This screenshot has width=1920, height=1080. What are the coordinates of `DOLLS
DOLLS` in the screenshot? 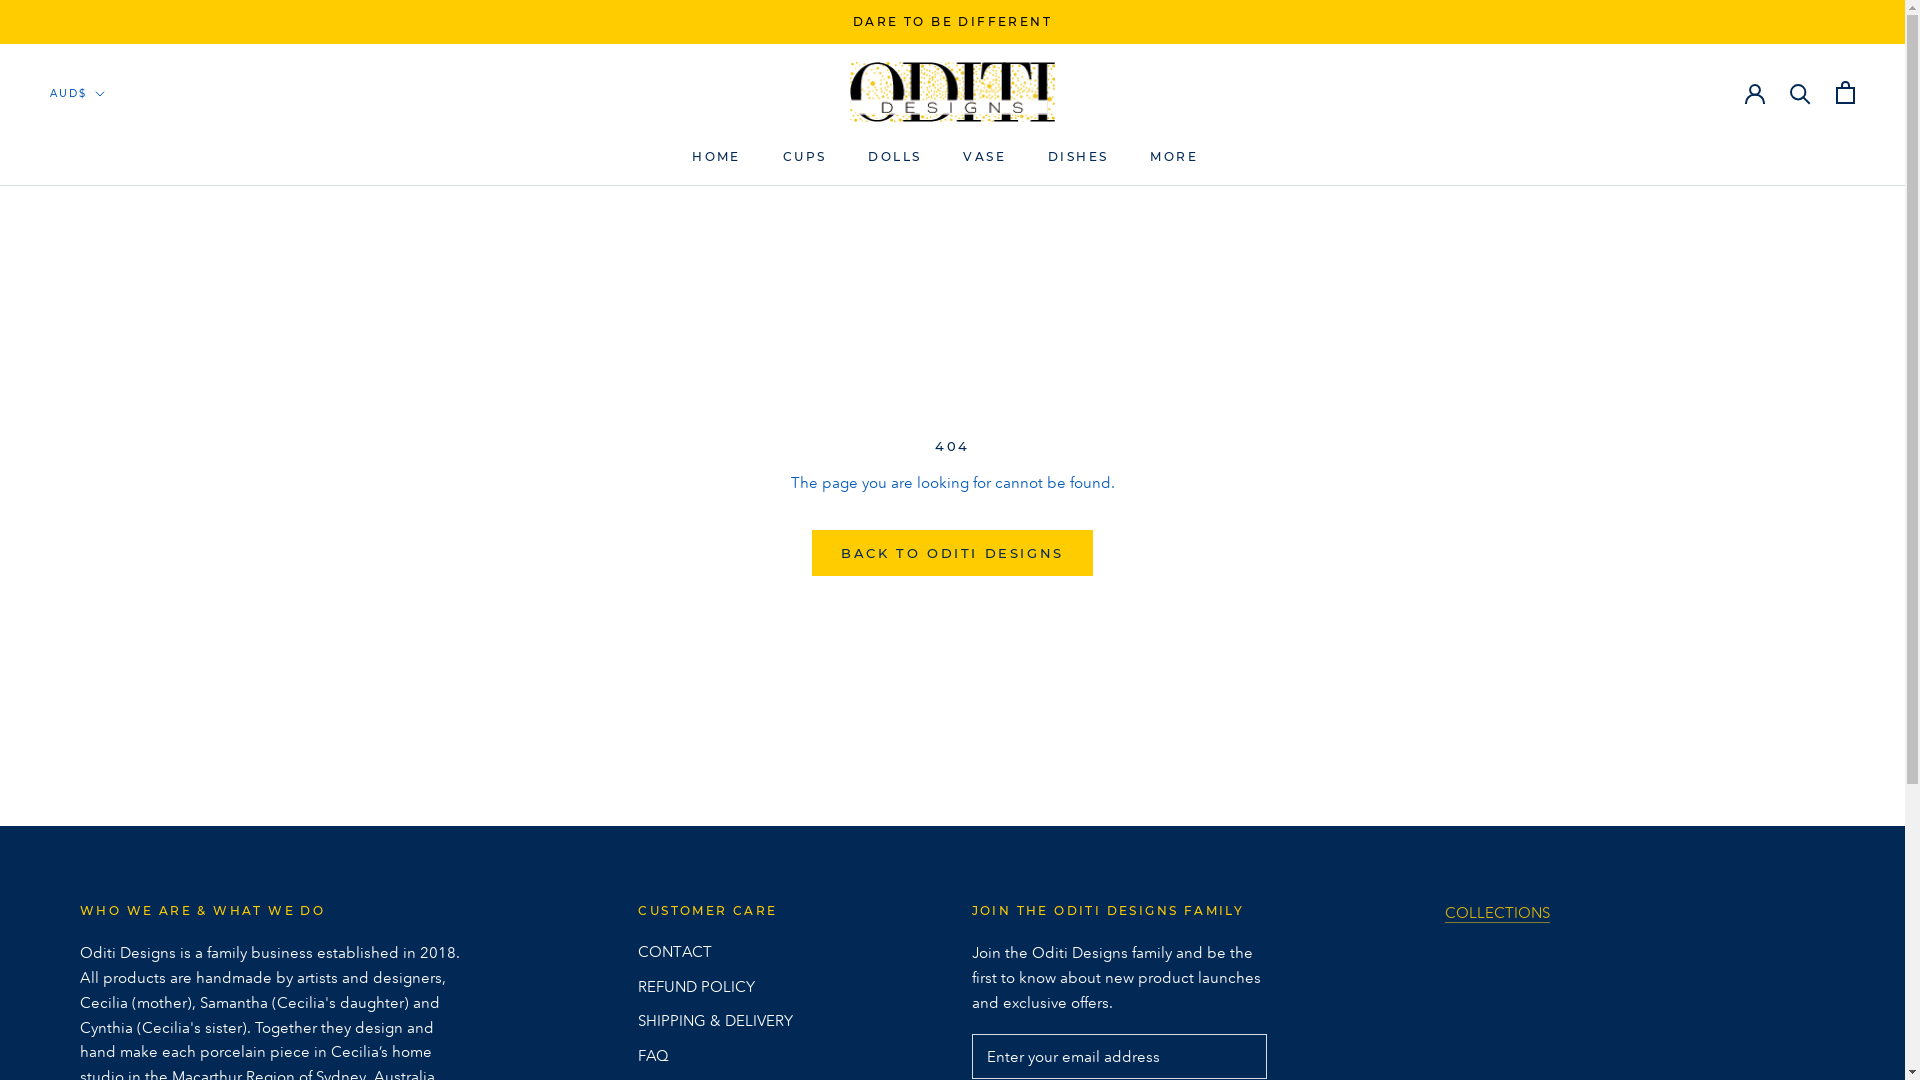 It's located at (894, 156).